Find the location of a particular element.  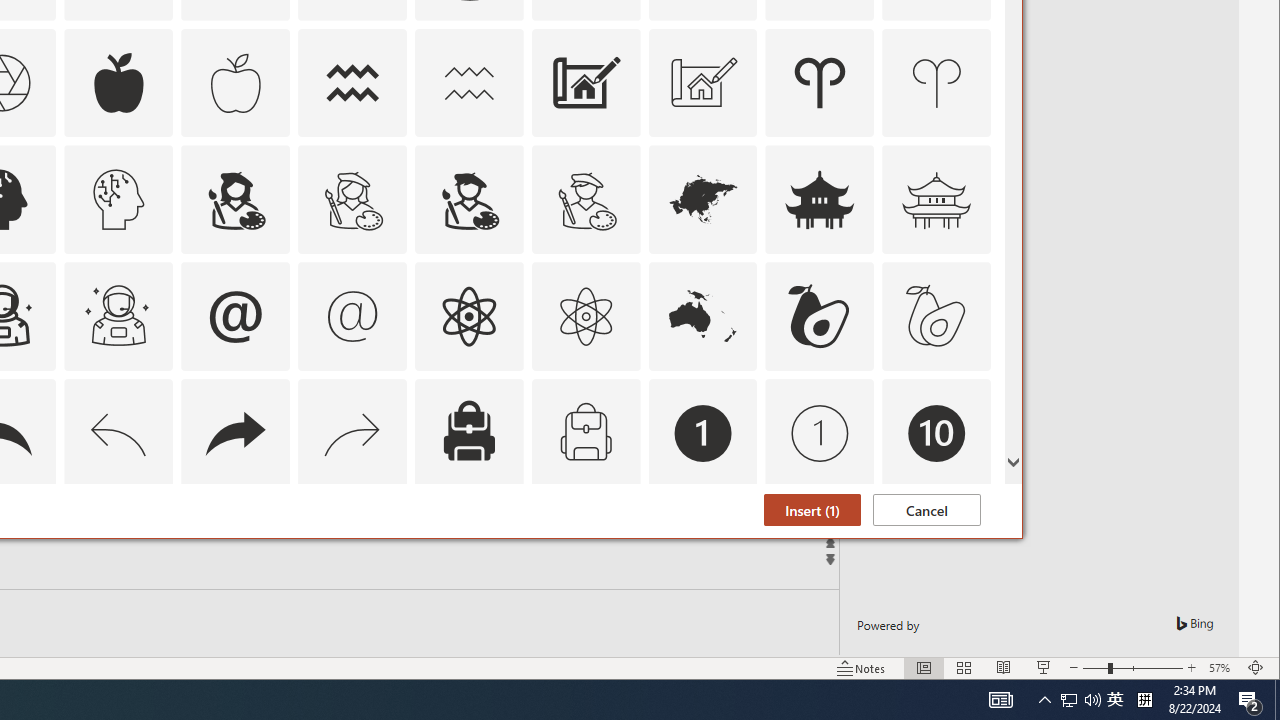

AutomationID: Icons is located at coordinates (936, 550).